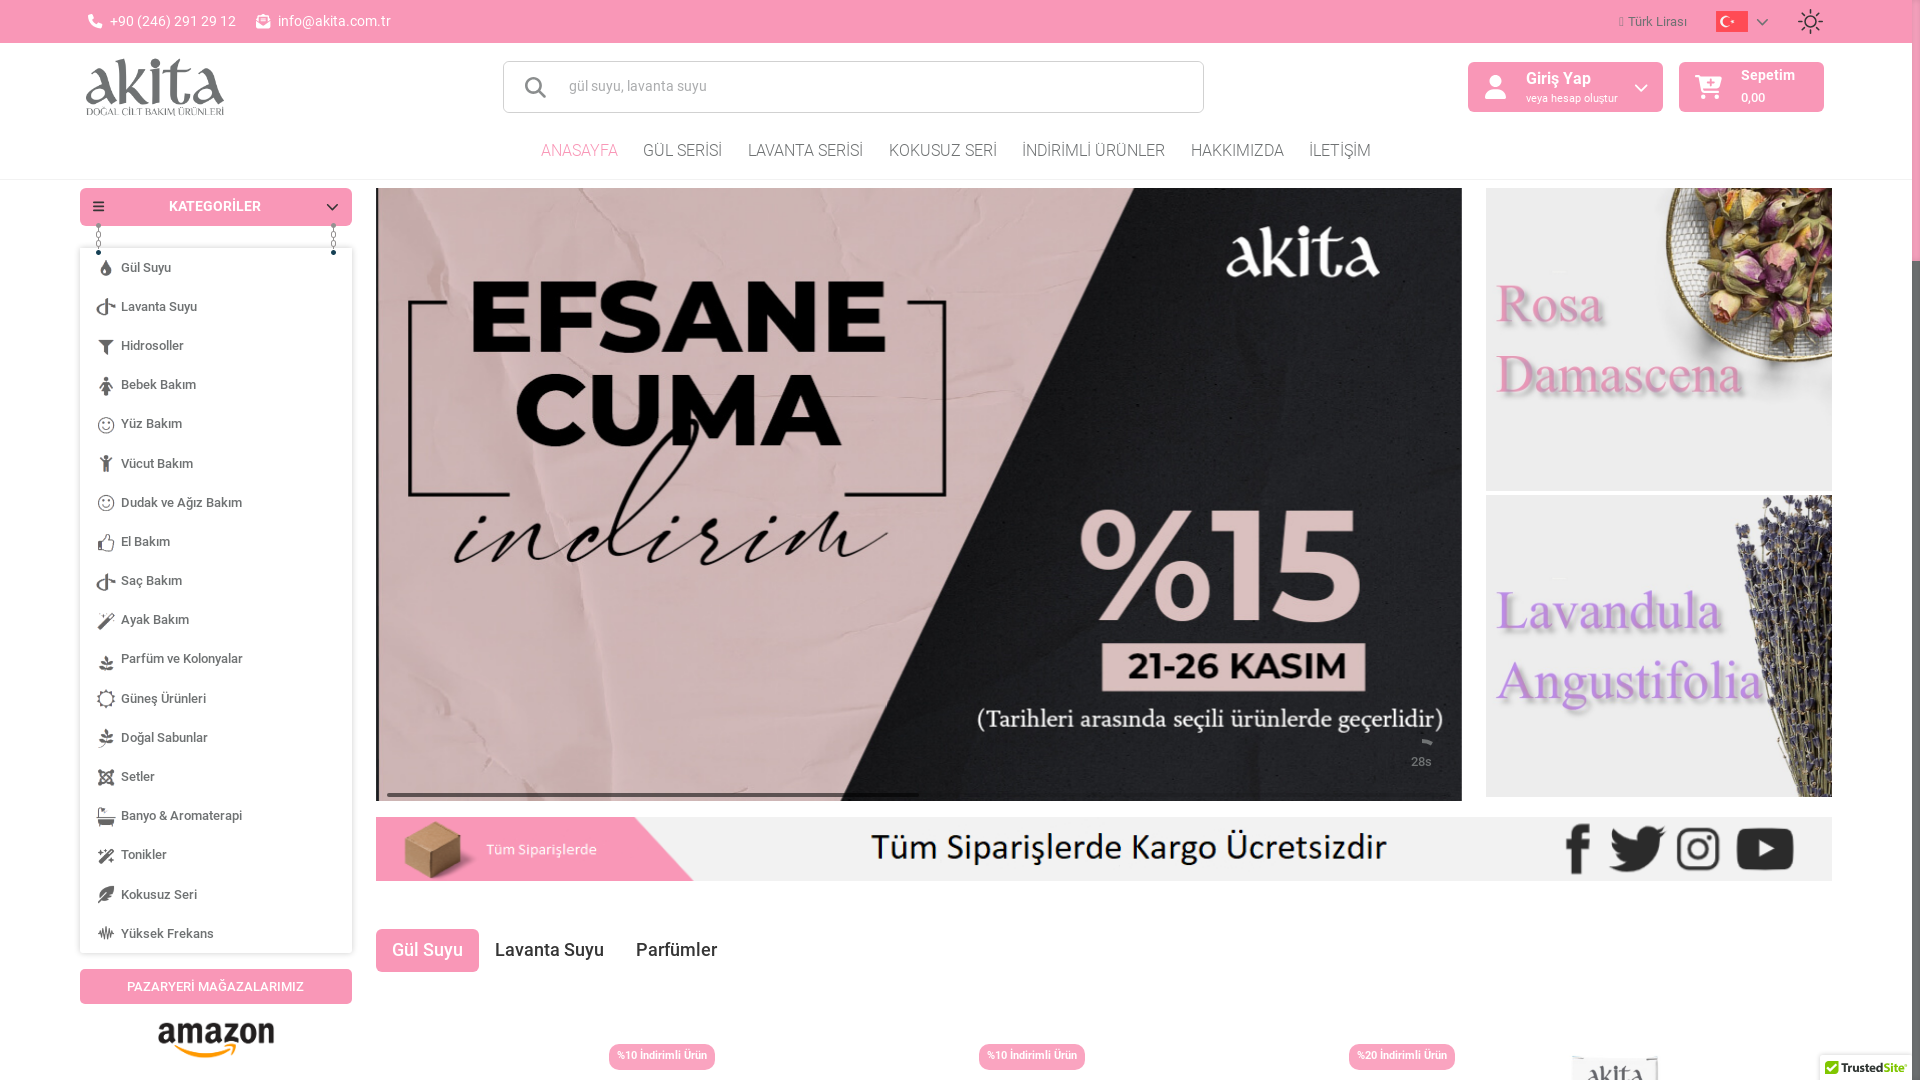  What do you see at coordinates (216, 854) in the screenshot?
I see `Tonikler` at bounding box center [216, 854].